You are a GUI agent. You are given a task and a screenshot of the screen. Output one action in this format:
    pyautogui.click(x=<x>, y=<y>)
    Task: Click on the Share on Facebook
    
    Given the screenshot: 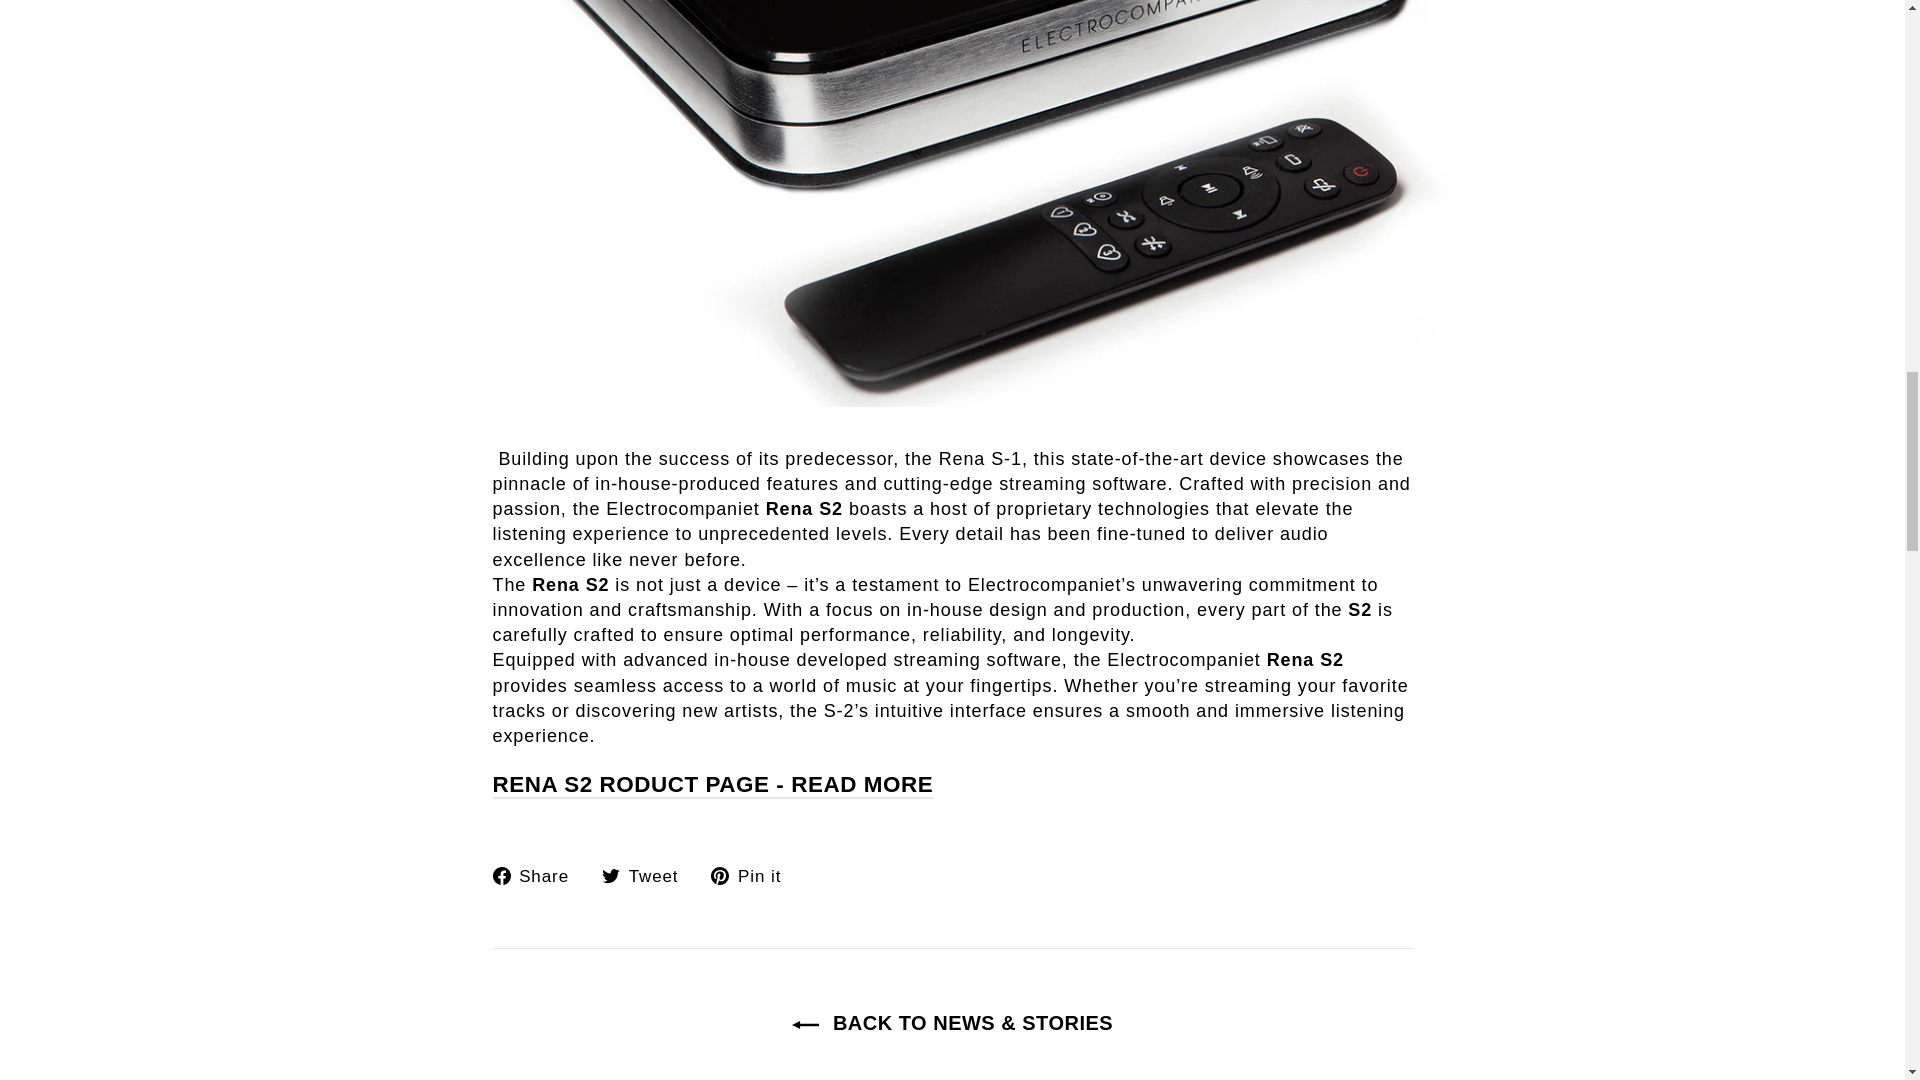 What is the action you would take?
    pyautogui.click(x=537, y=876)
    